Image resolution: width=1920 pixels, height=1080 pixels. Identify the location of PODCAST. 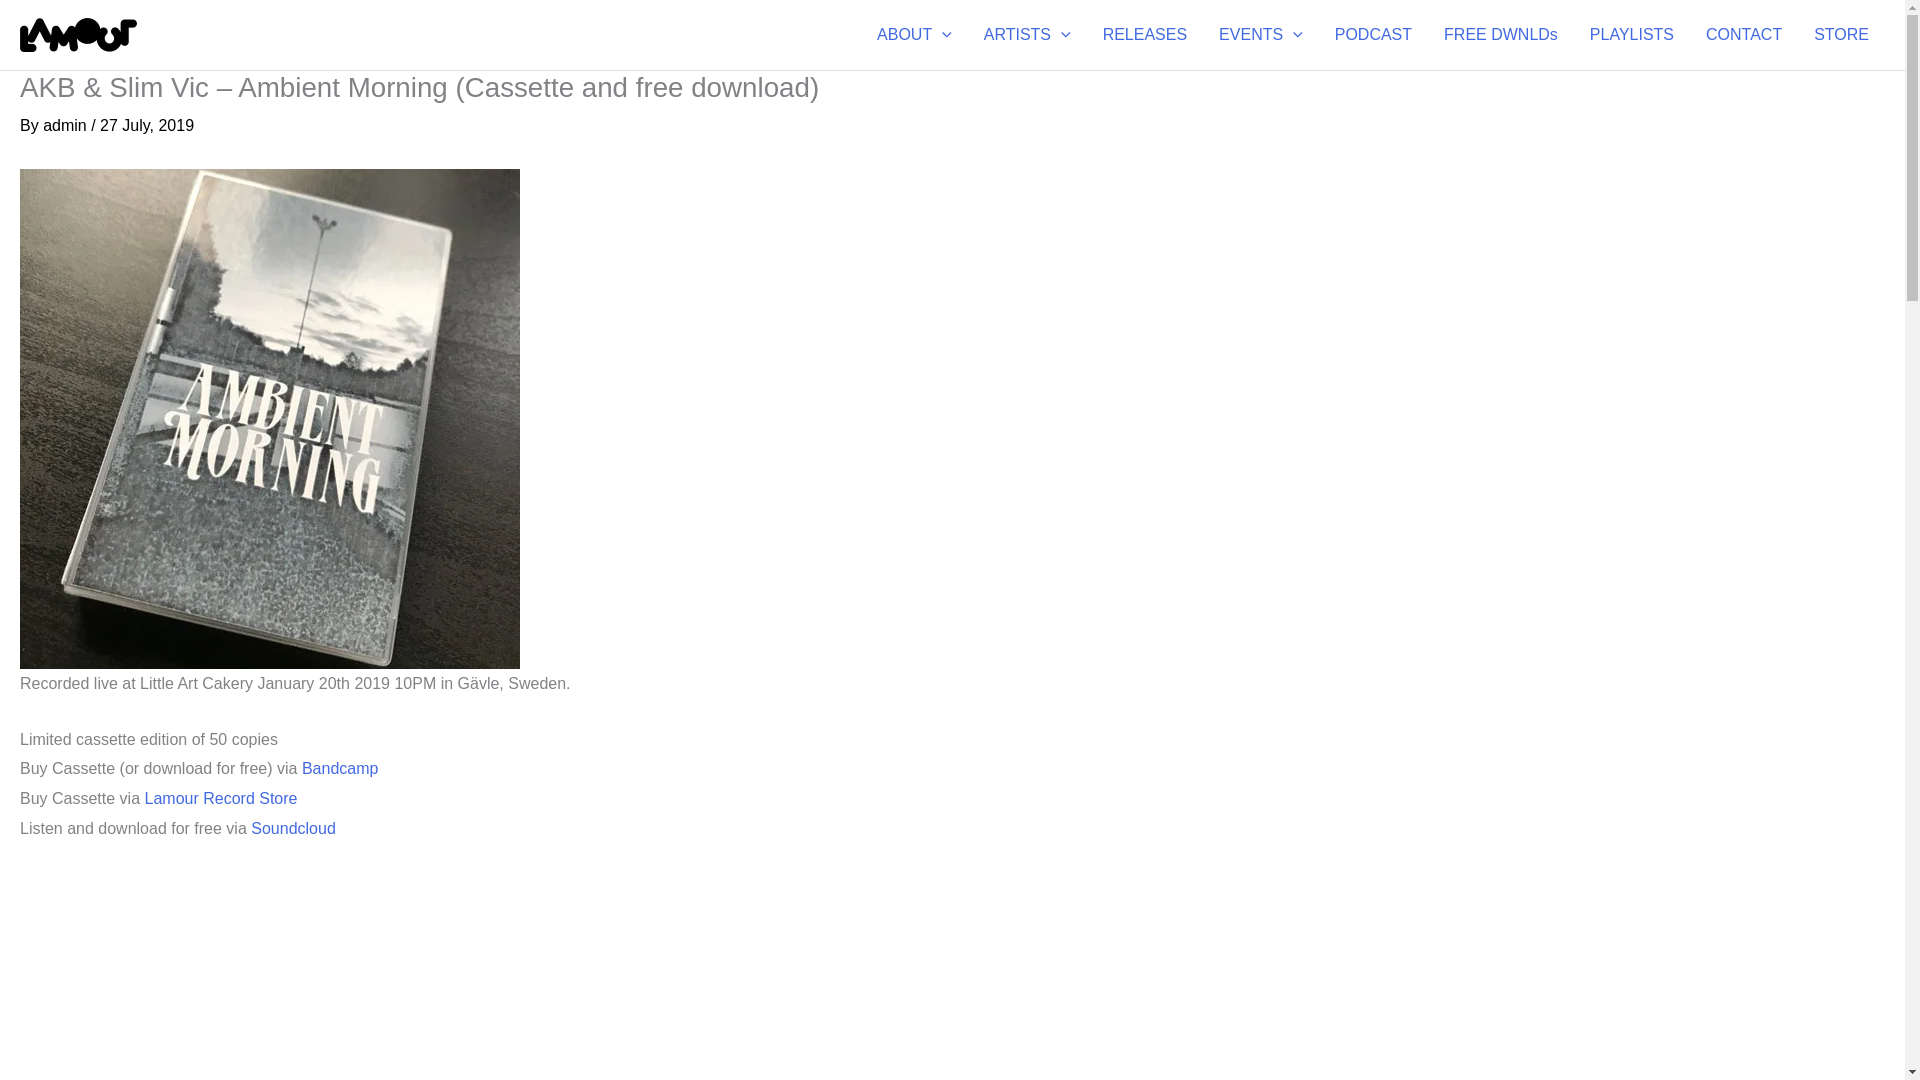
(1374, 35).